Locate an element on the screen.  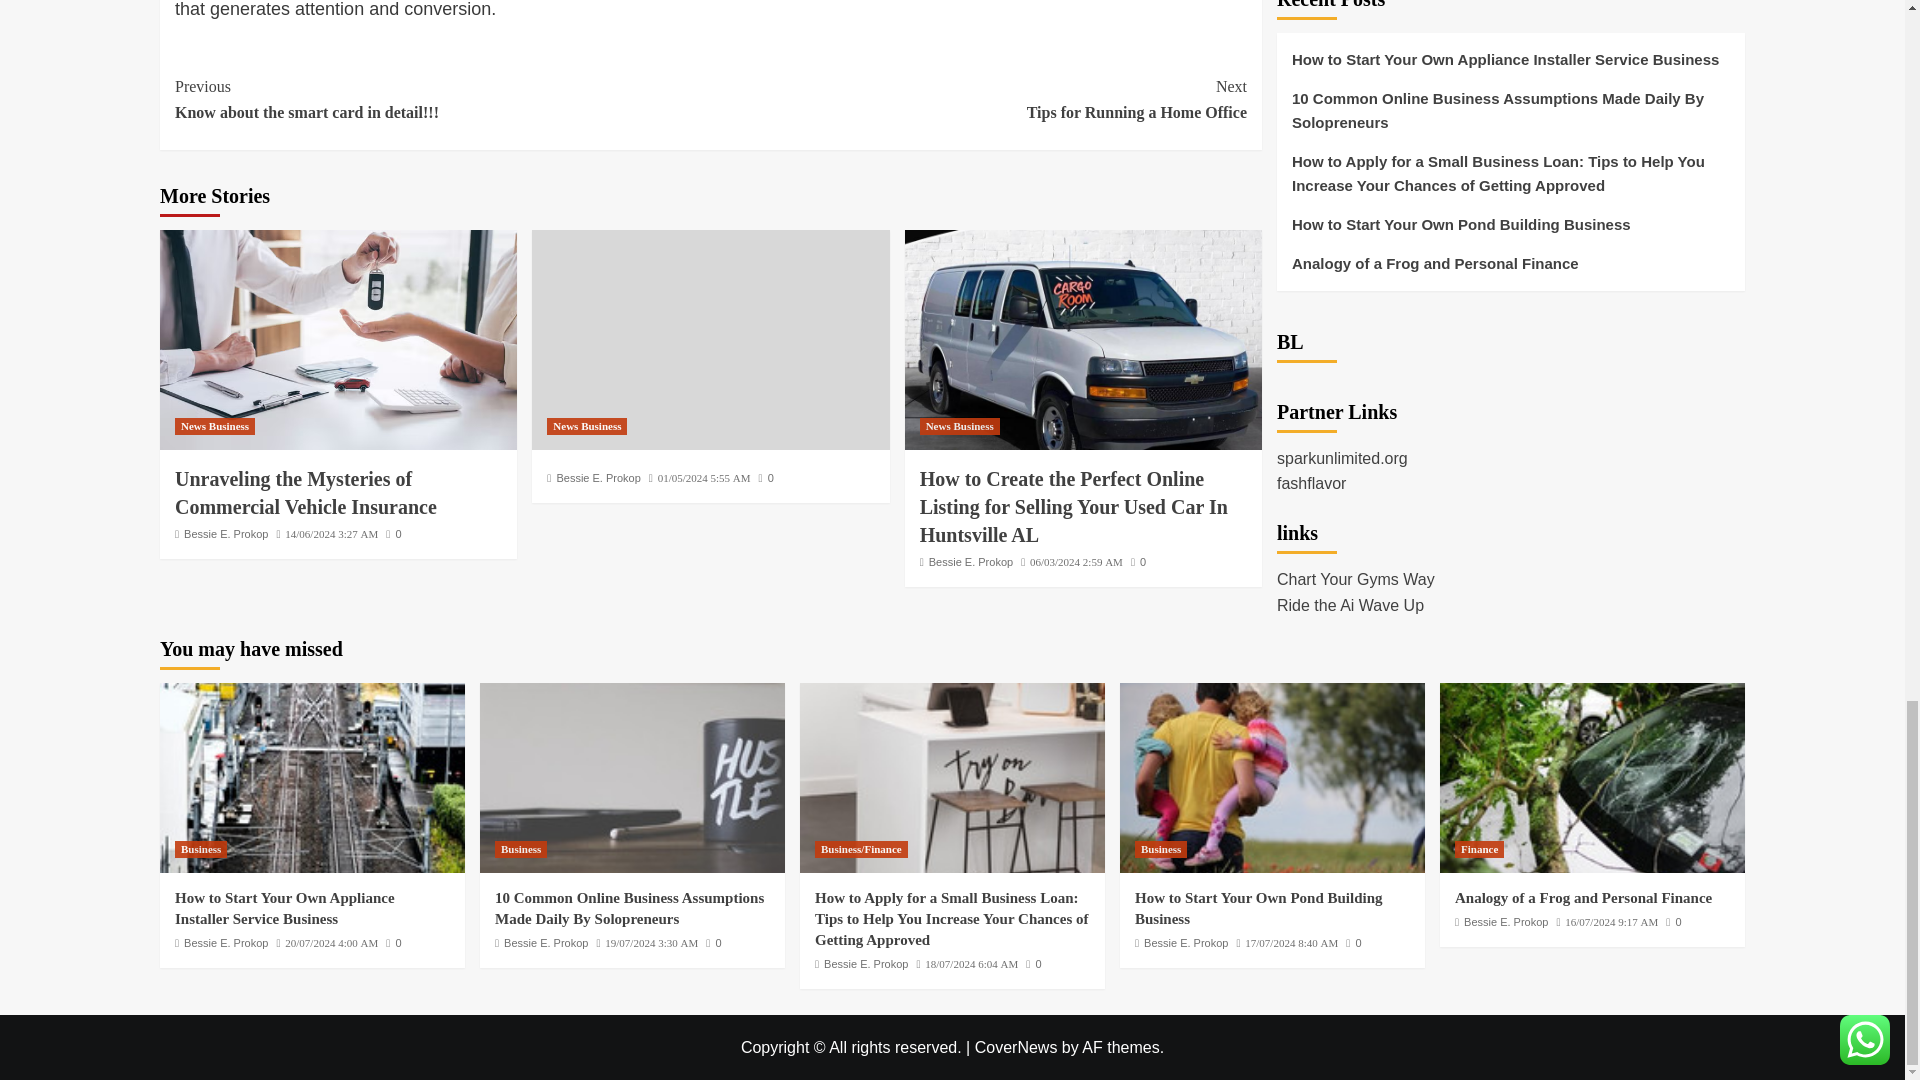
Unraveling the Mysteries of Commercial Vehicle Insurance is located at coordinates (442, 100).